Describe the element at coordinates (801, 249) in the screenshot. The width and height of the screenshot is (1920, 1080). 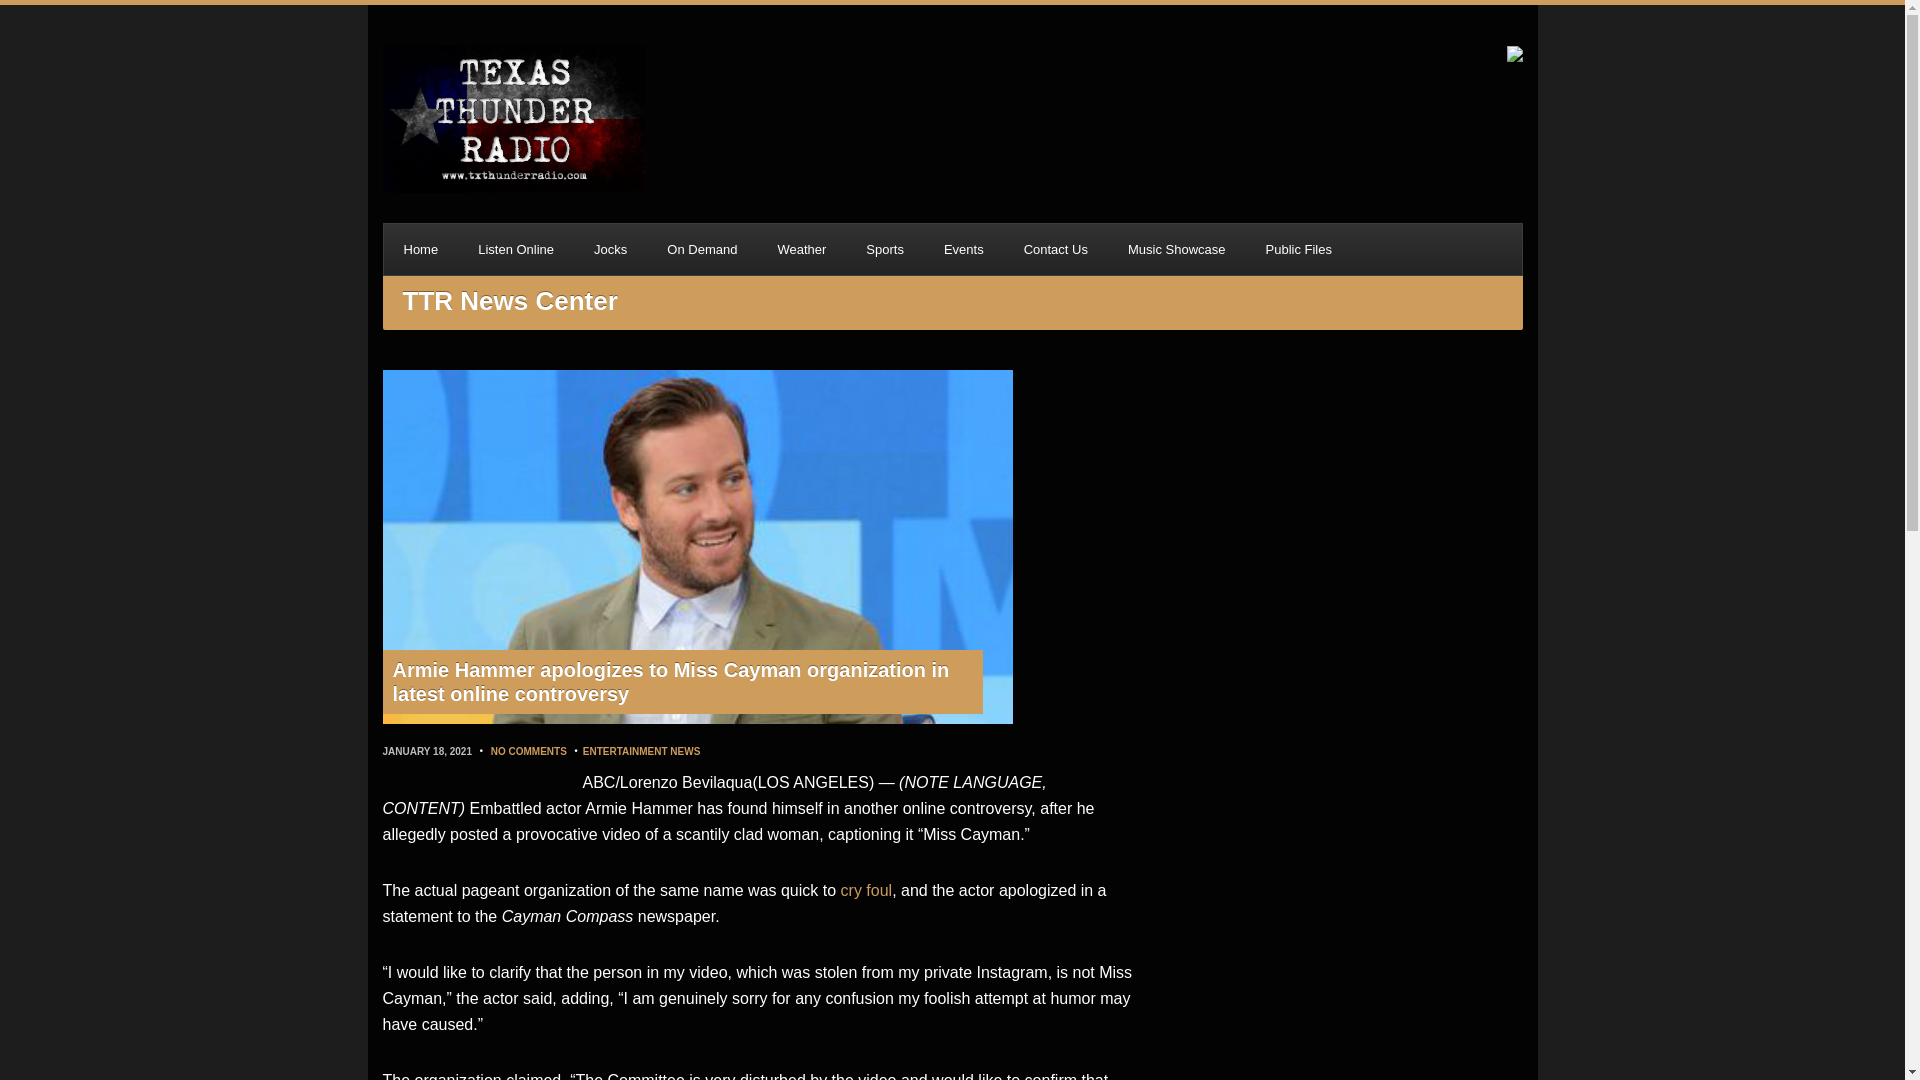
I see `Weather` at that location.